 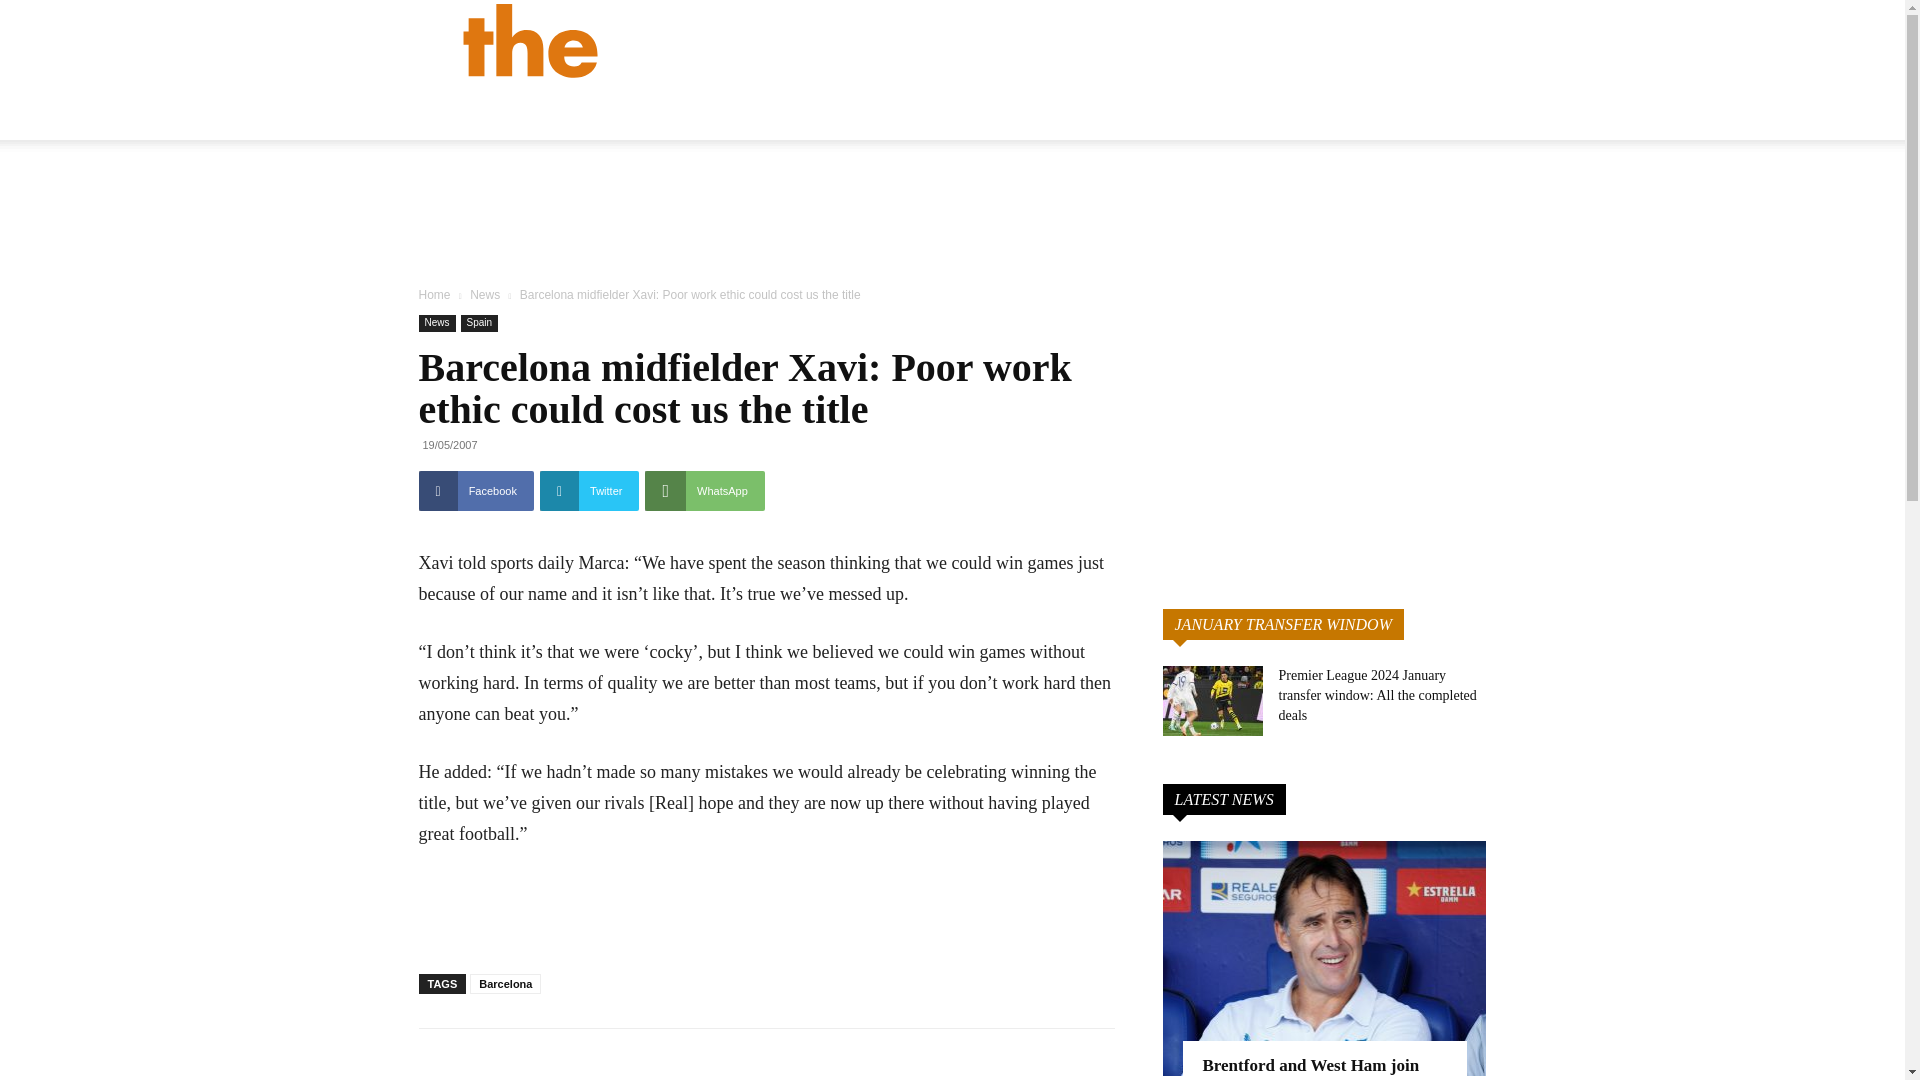 I want to click on WhatsApp, so click(x=704, y=490).